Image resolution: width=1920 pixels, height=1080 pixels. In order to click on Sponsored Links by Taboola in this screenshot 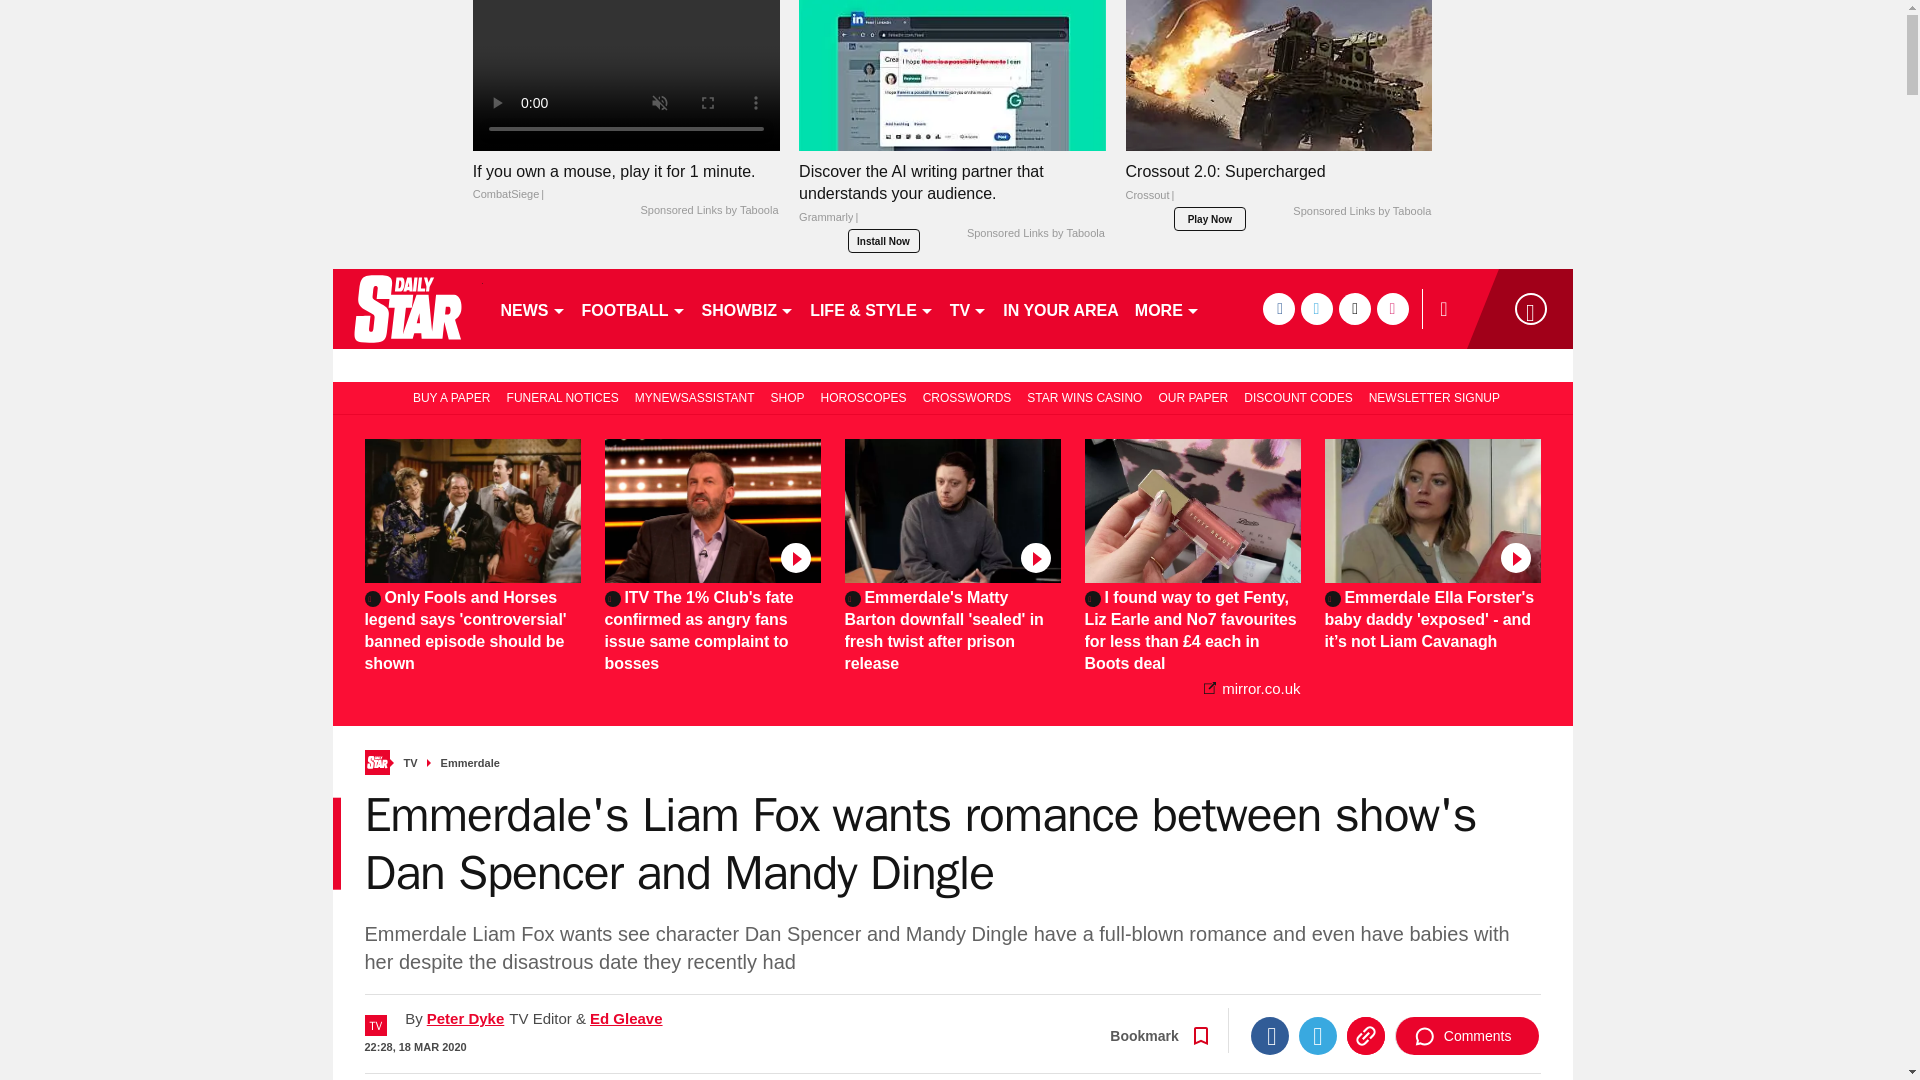, I will do `click(1036, 233)`.